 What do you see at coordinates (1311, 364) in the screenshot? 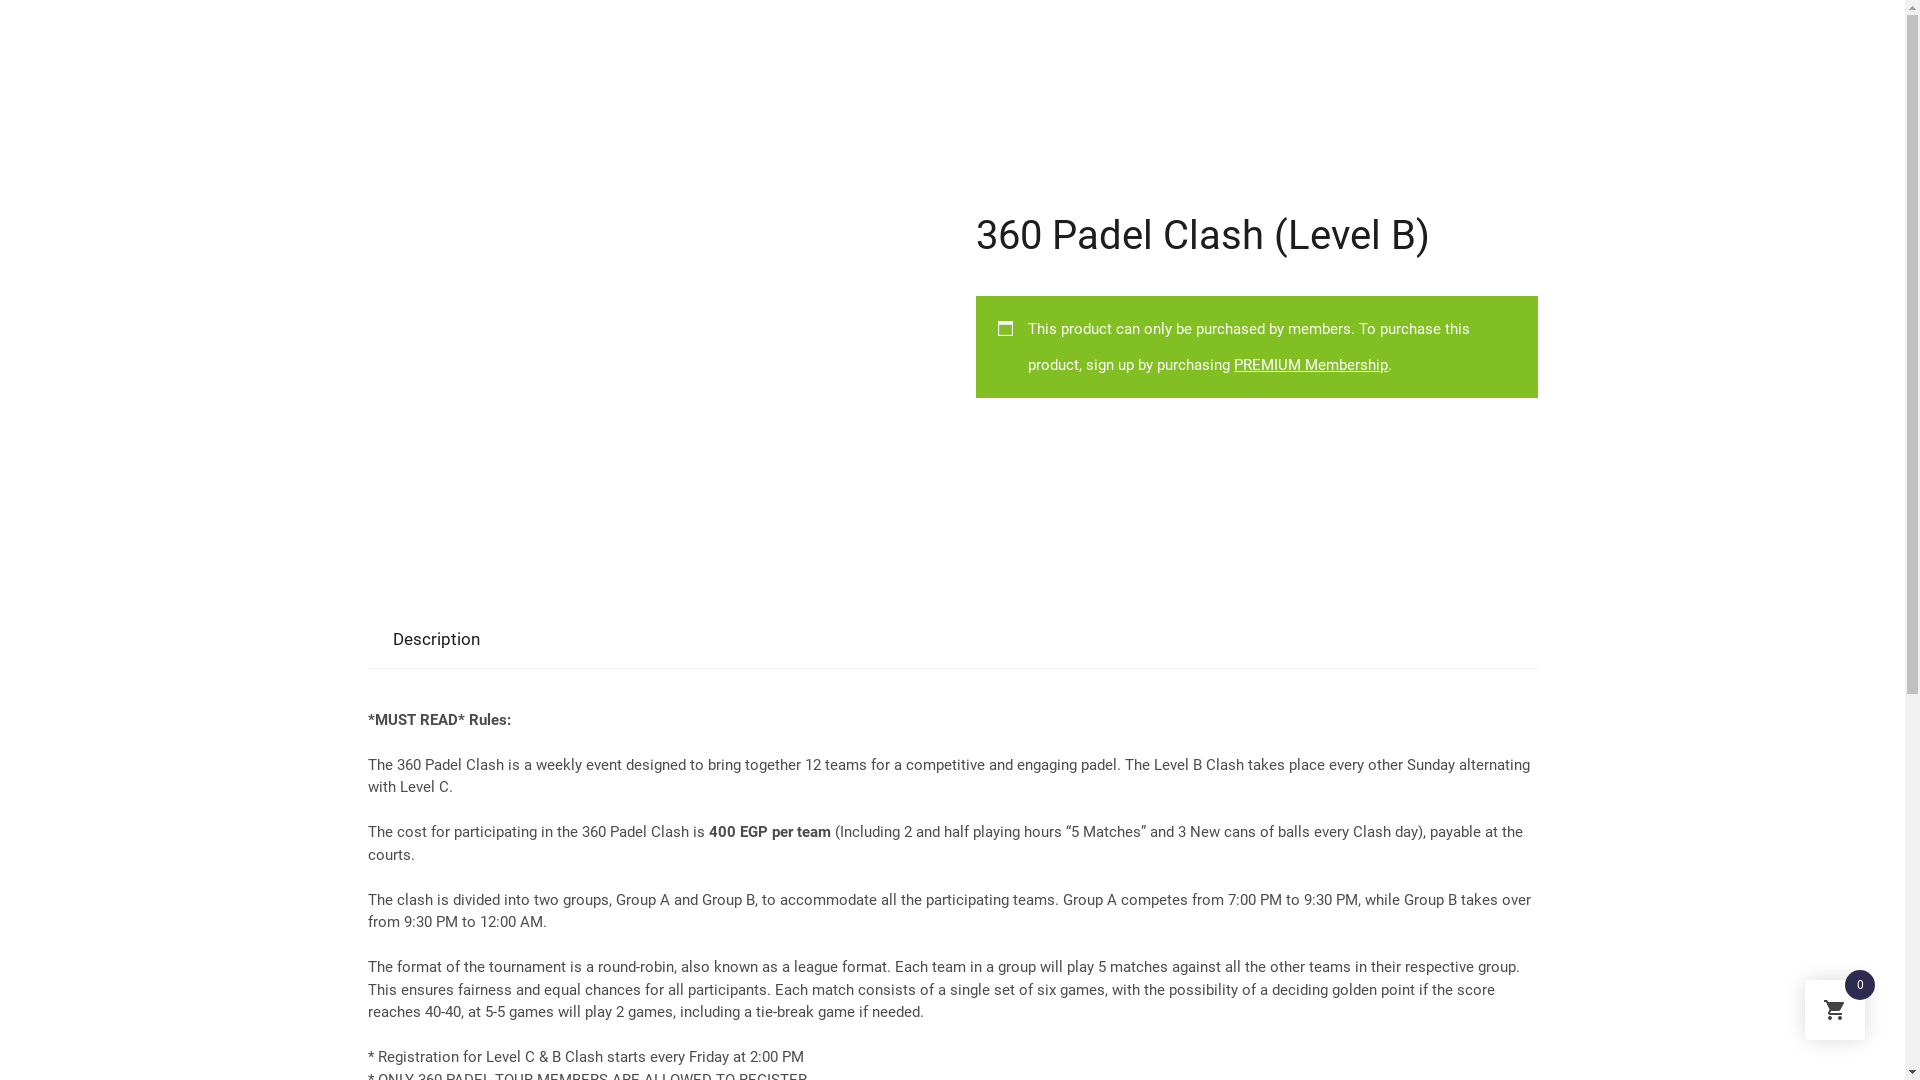
I see `PREMIUM Membership` at bounding box center [1311, 364].